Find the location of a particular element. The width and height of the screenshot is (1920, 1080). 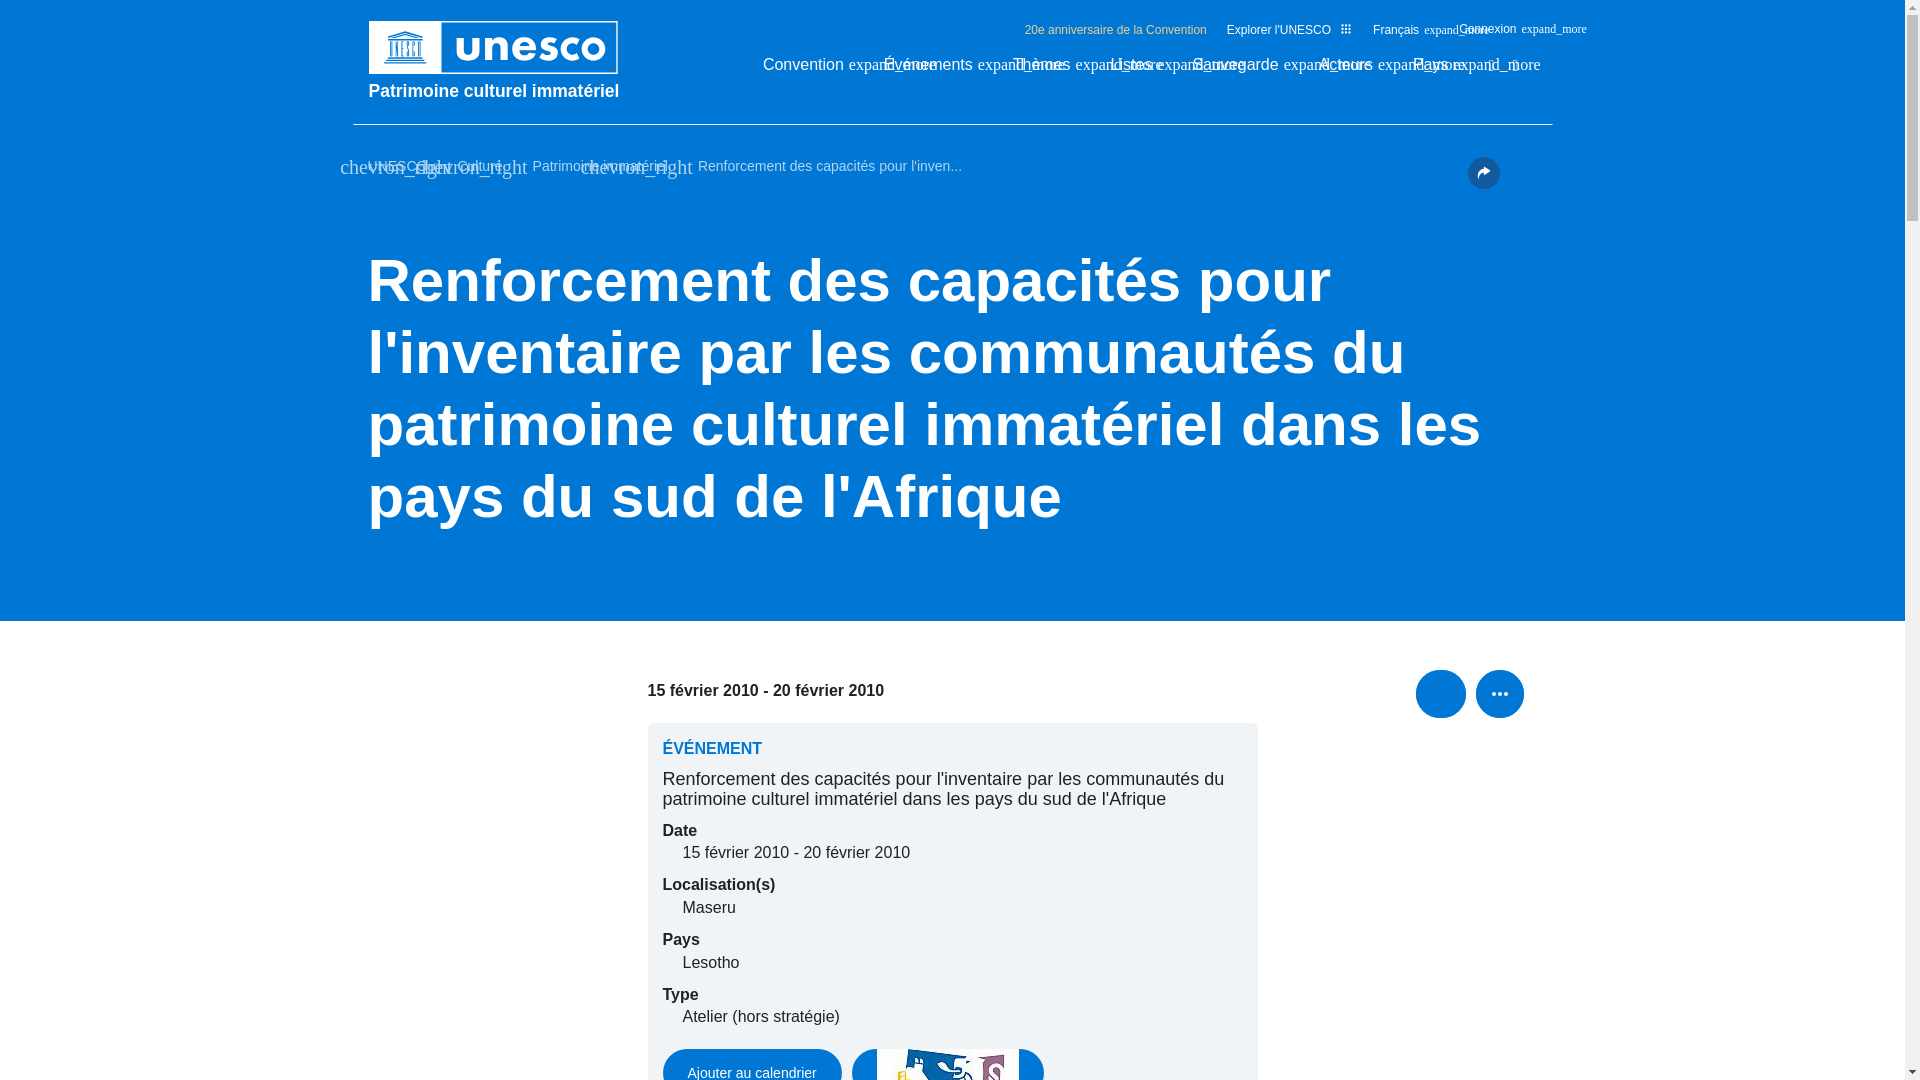

Acteurs is located at coordinates (1356, 70).